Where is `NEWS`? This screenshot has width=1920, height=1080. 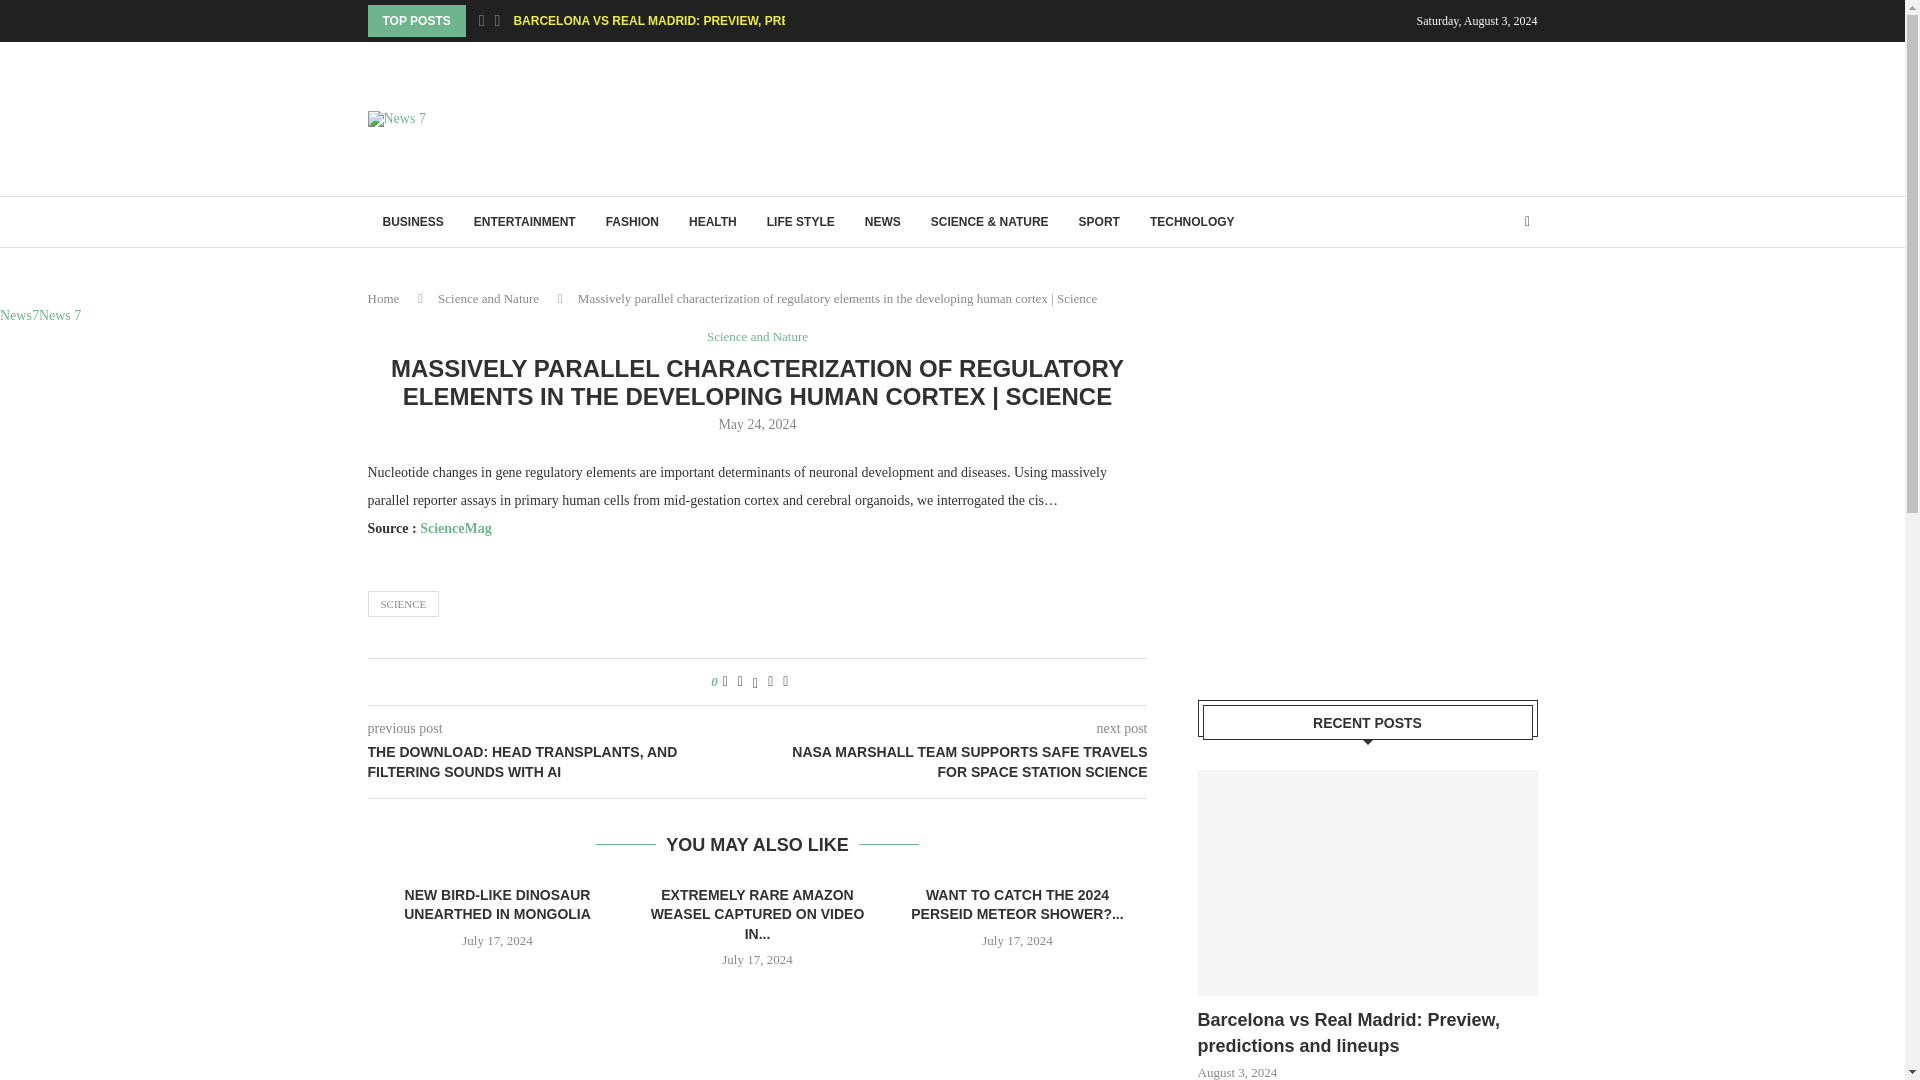
NEWS is located at coordinates (882, 222).